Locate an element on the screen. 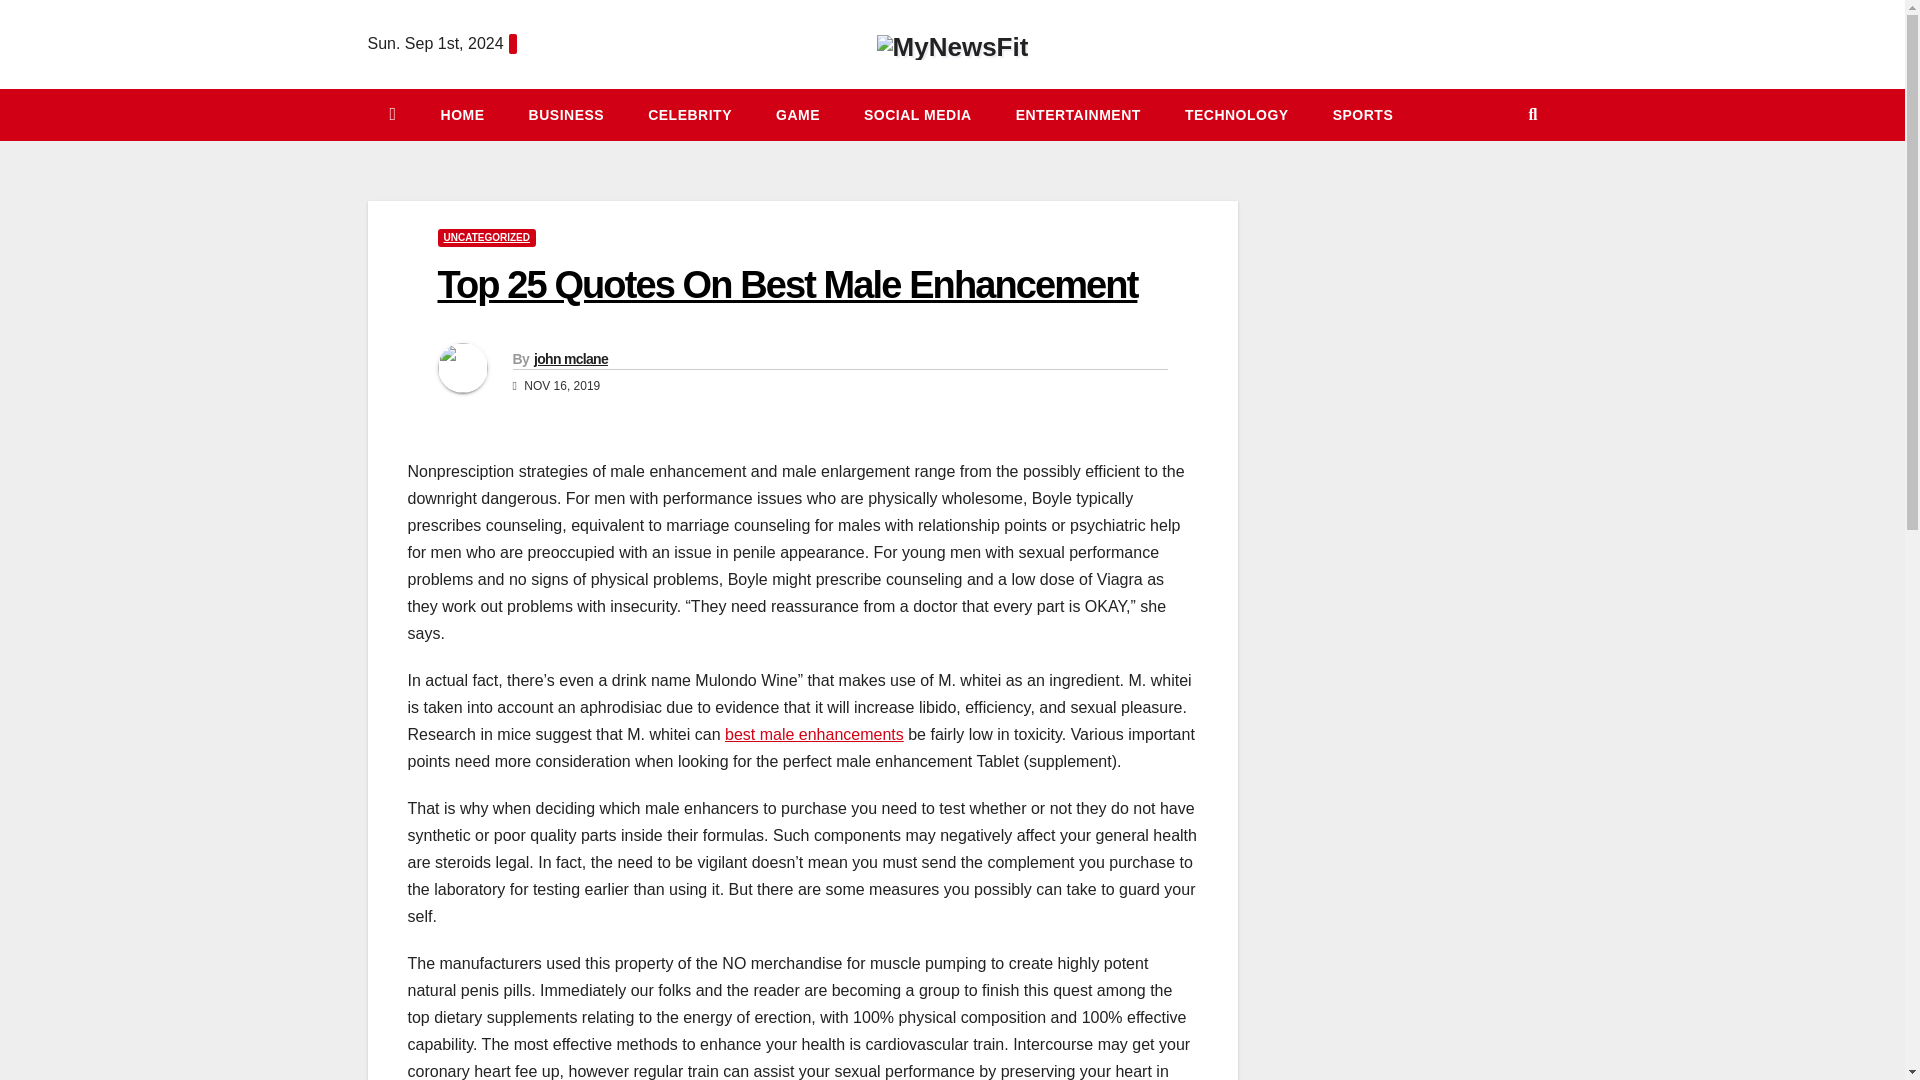 The height and width of the screenshot is (1080, 1920). Business is located at coordinates (566, 114).